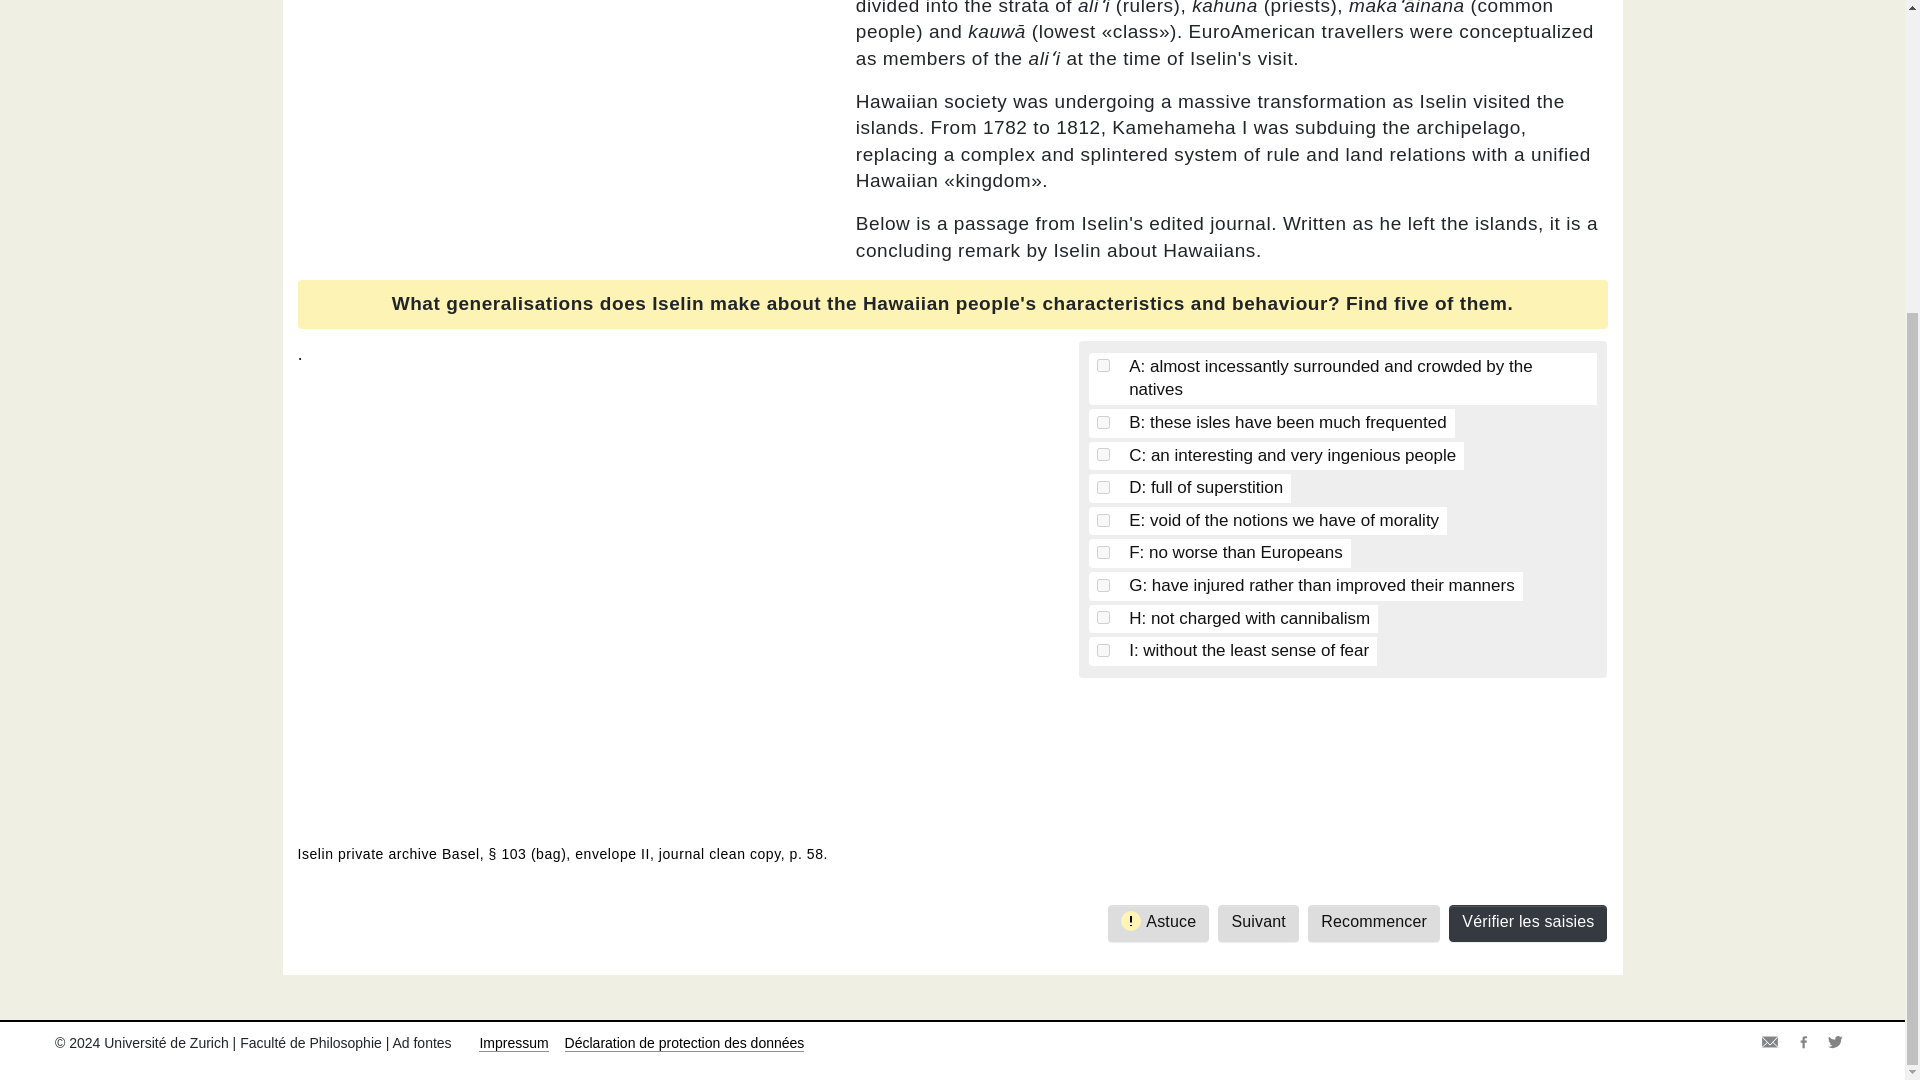 The height and width of the screenshot is (1080, 1920). I want to click on 1, so click(1102, 422).